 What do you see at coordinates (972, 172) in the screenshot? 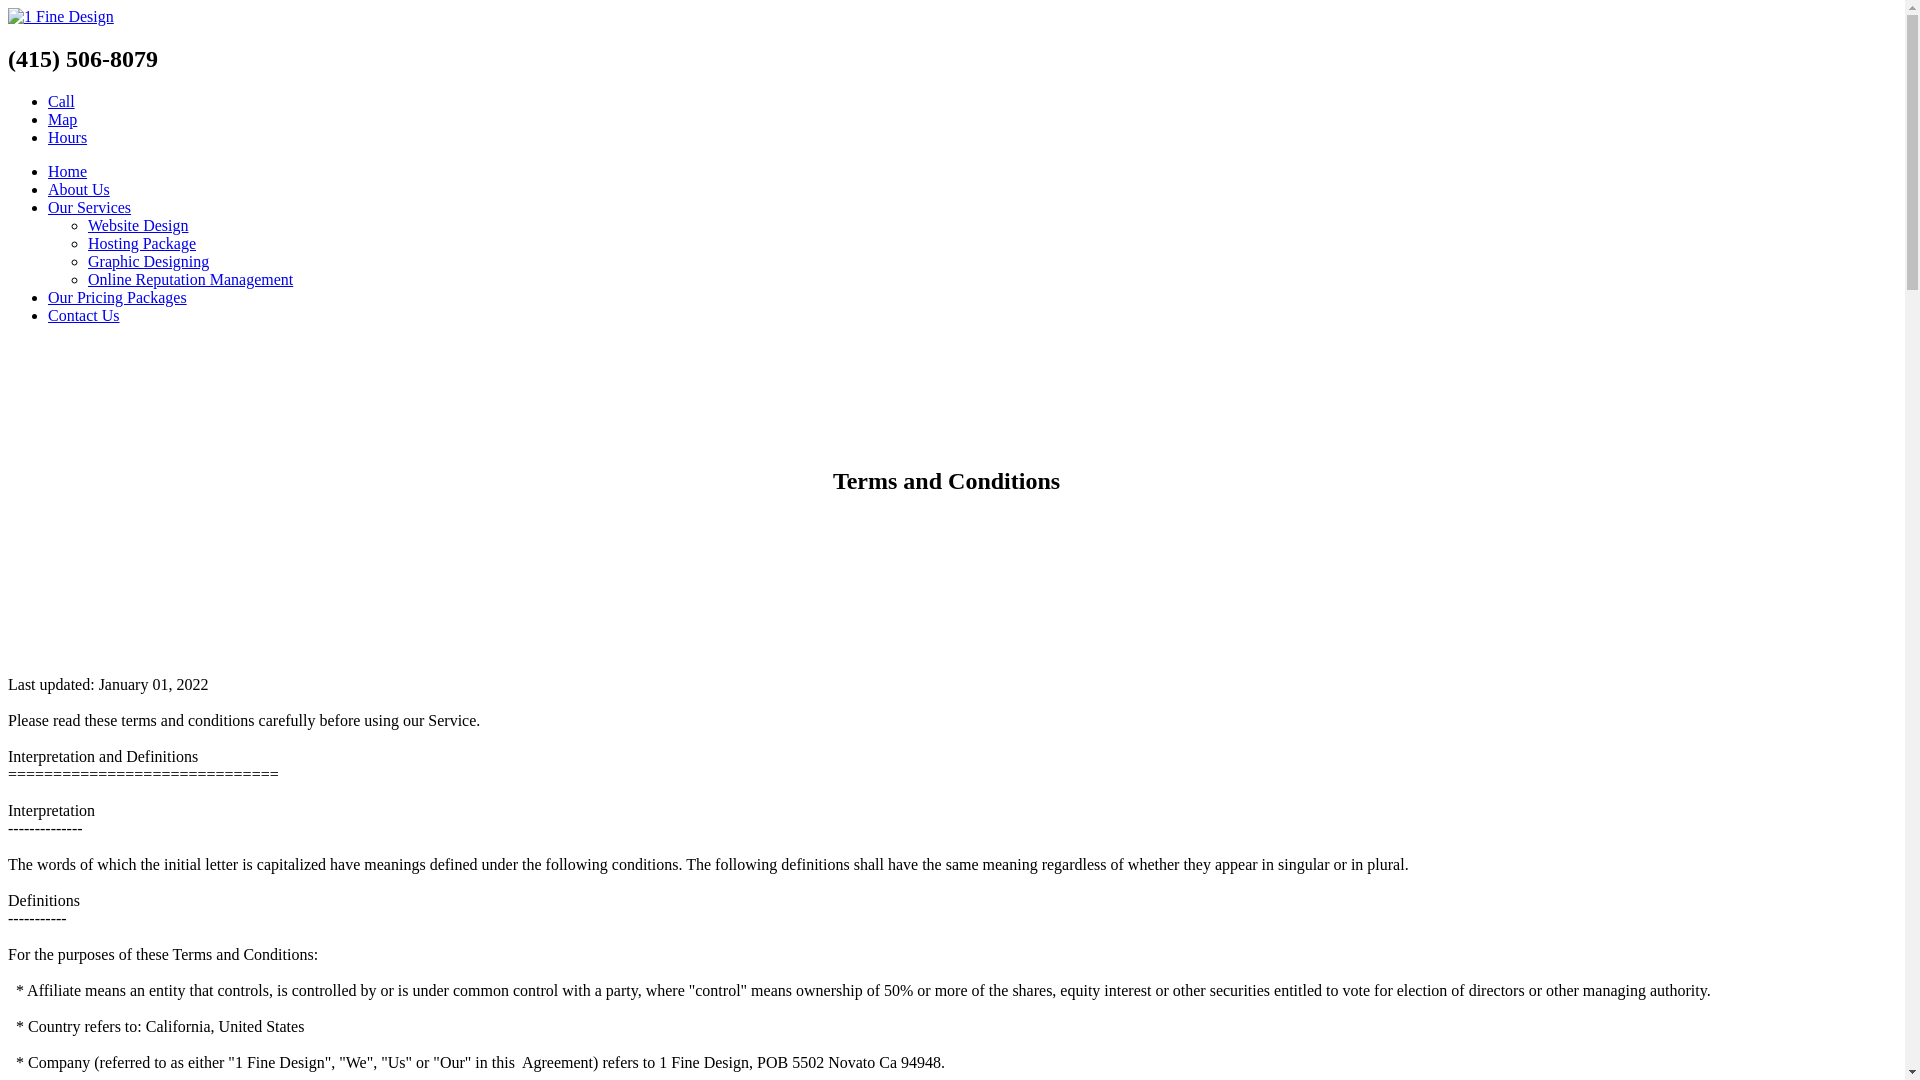
I see `Home` at bounding box center [972, 172].